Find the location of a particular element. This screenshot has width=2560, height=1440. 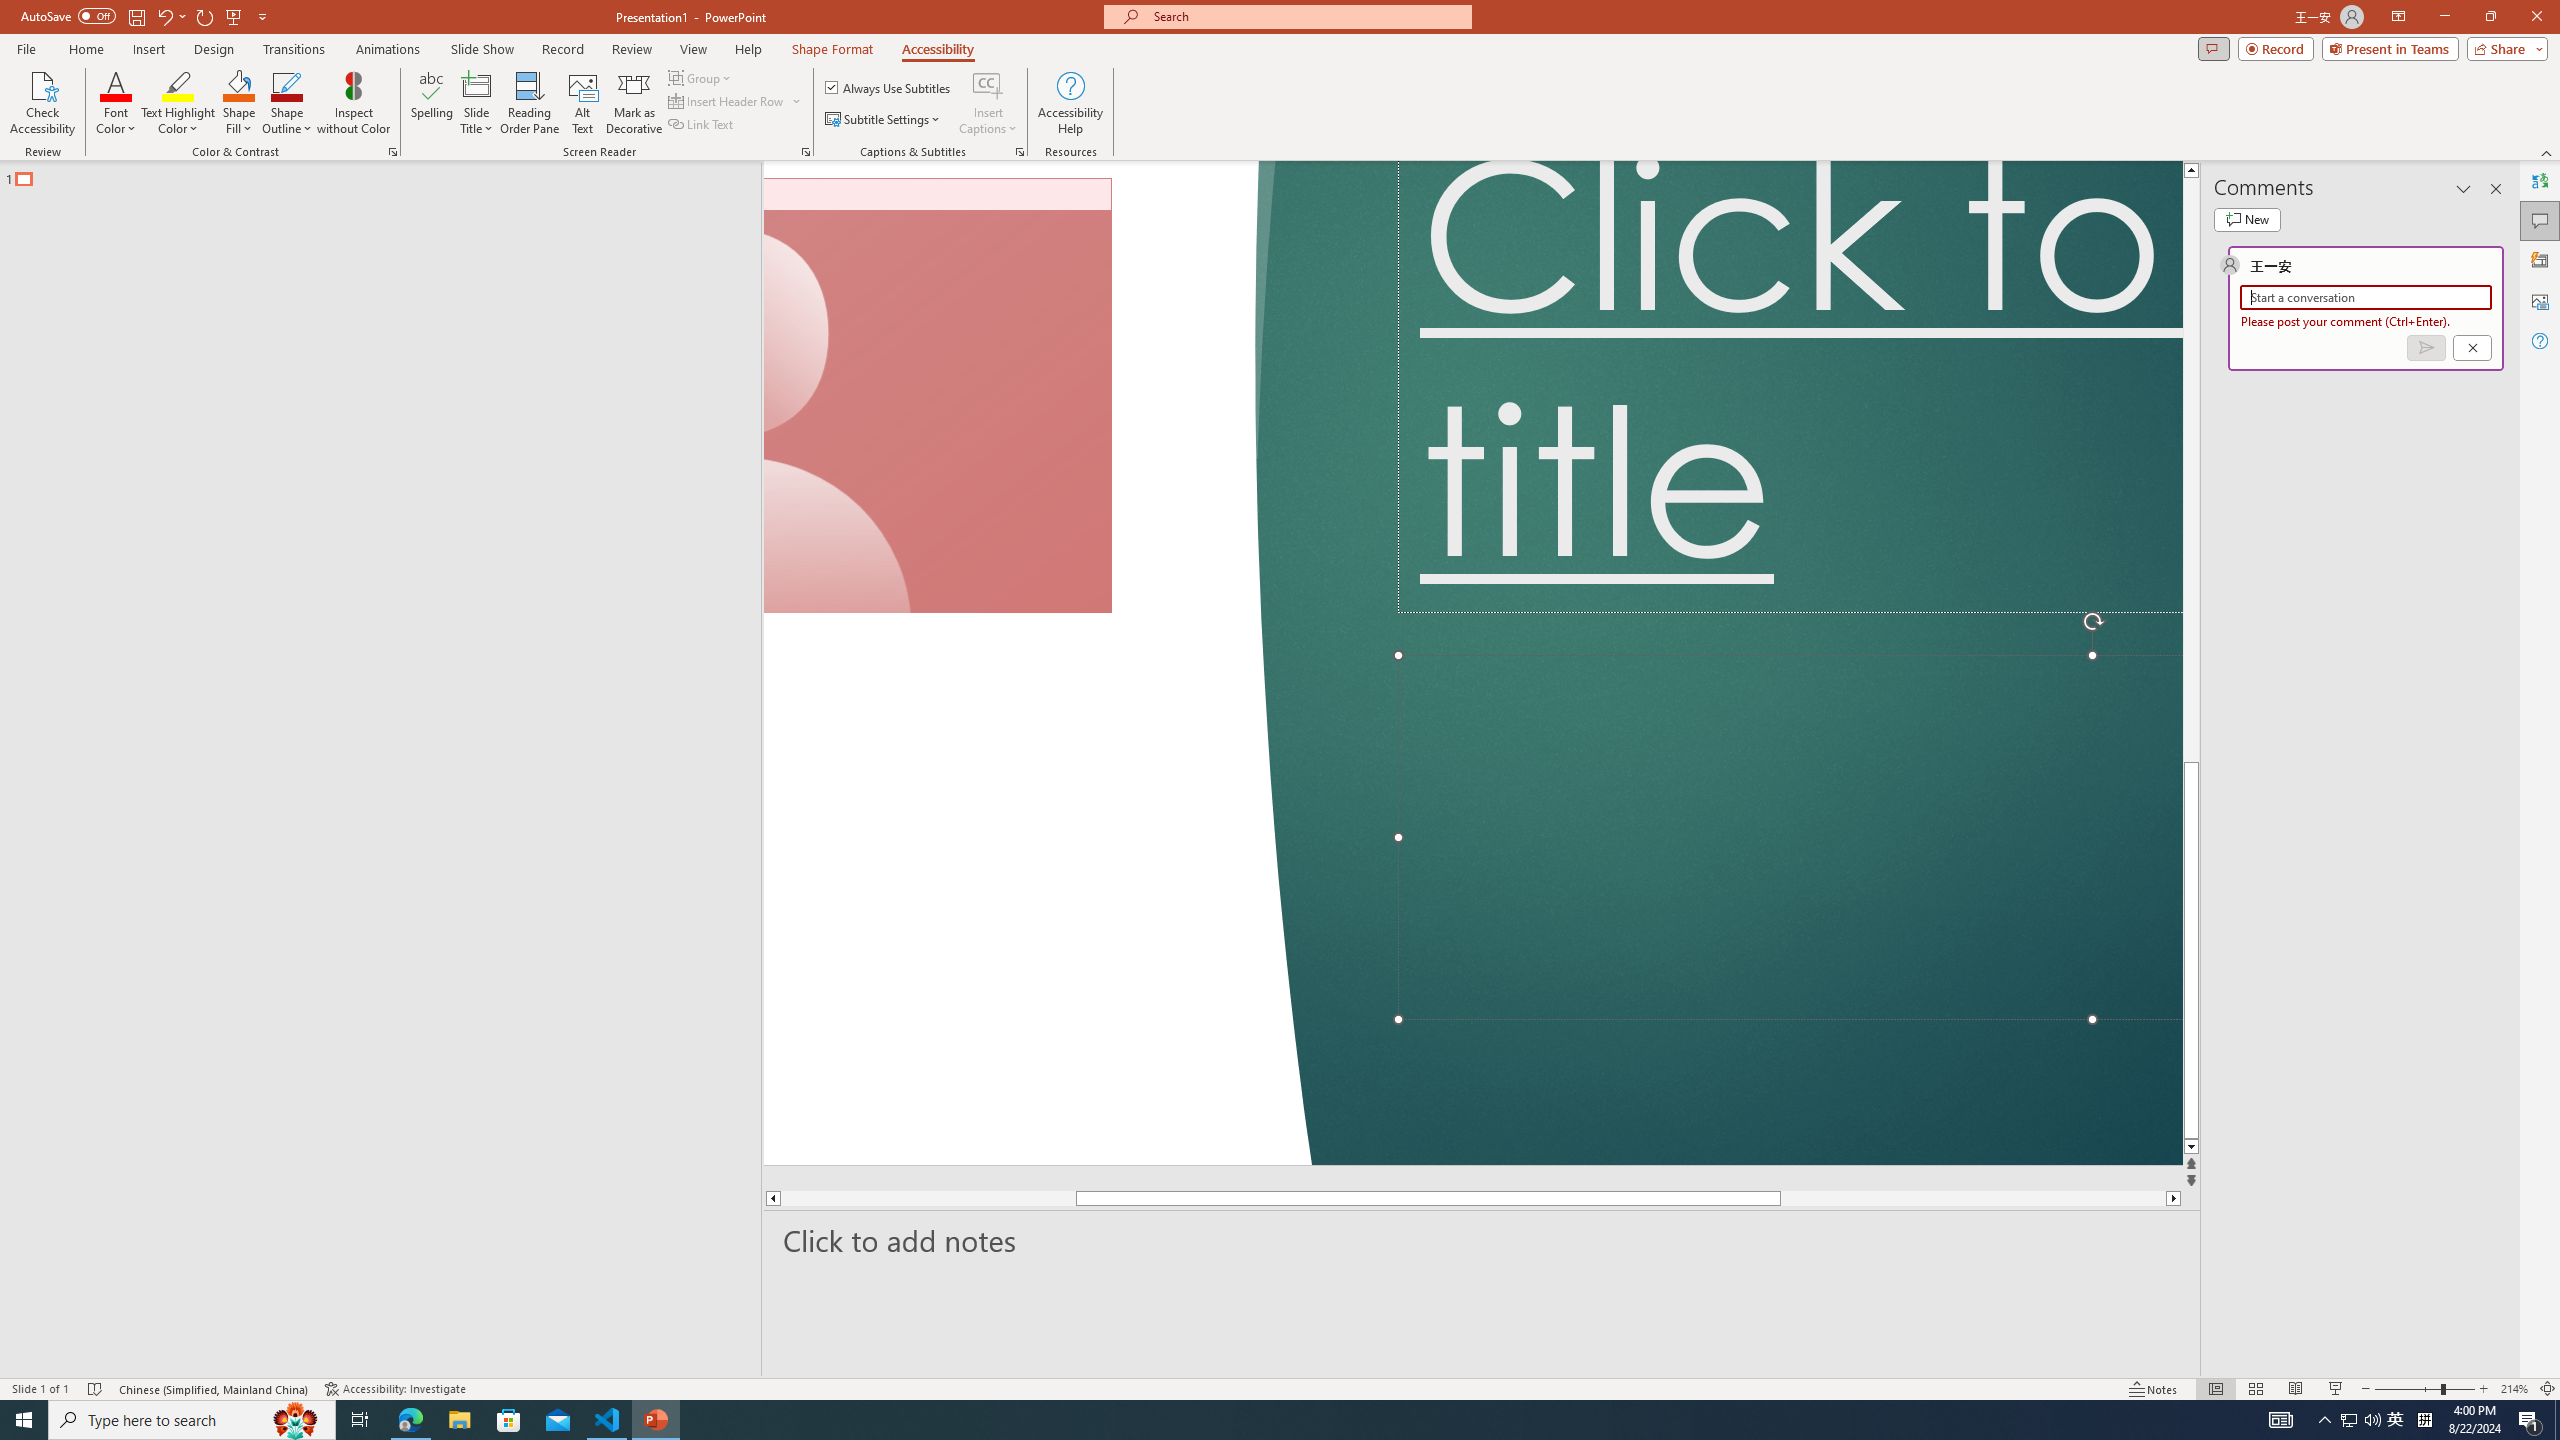

Group is located at coordinates (701, 78).